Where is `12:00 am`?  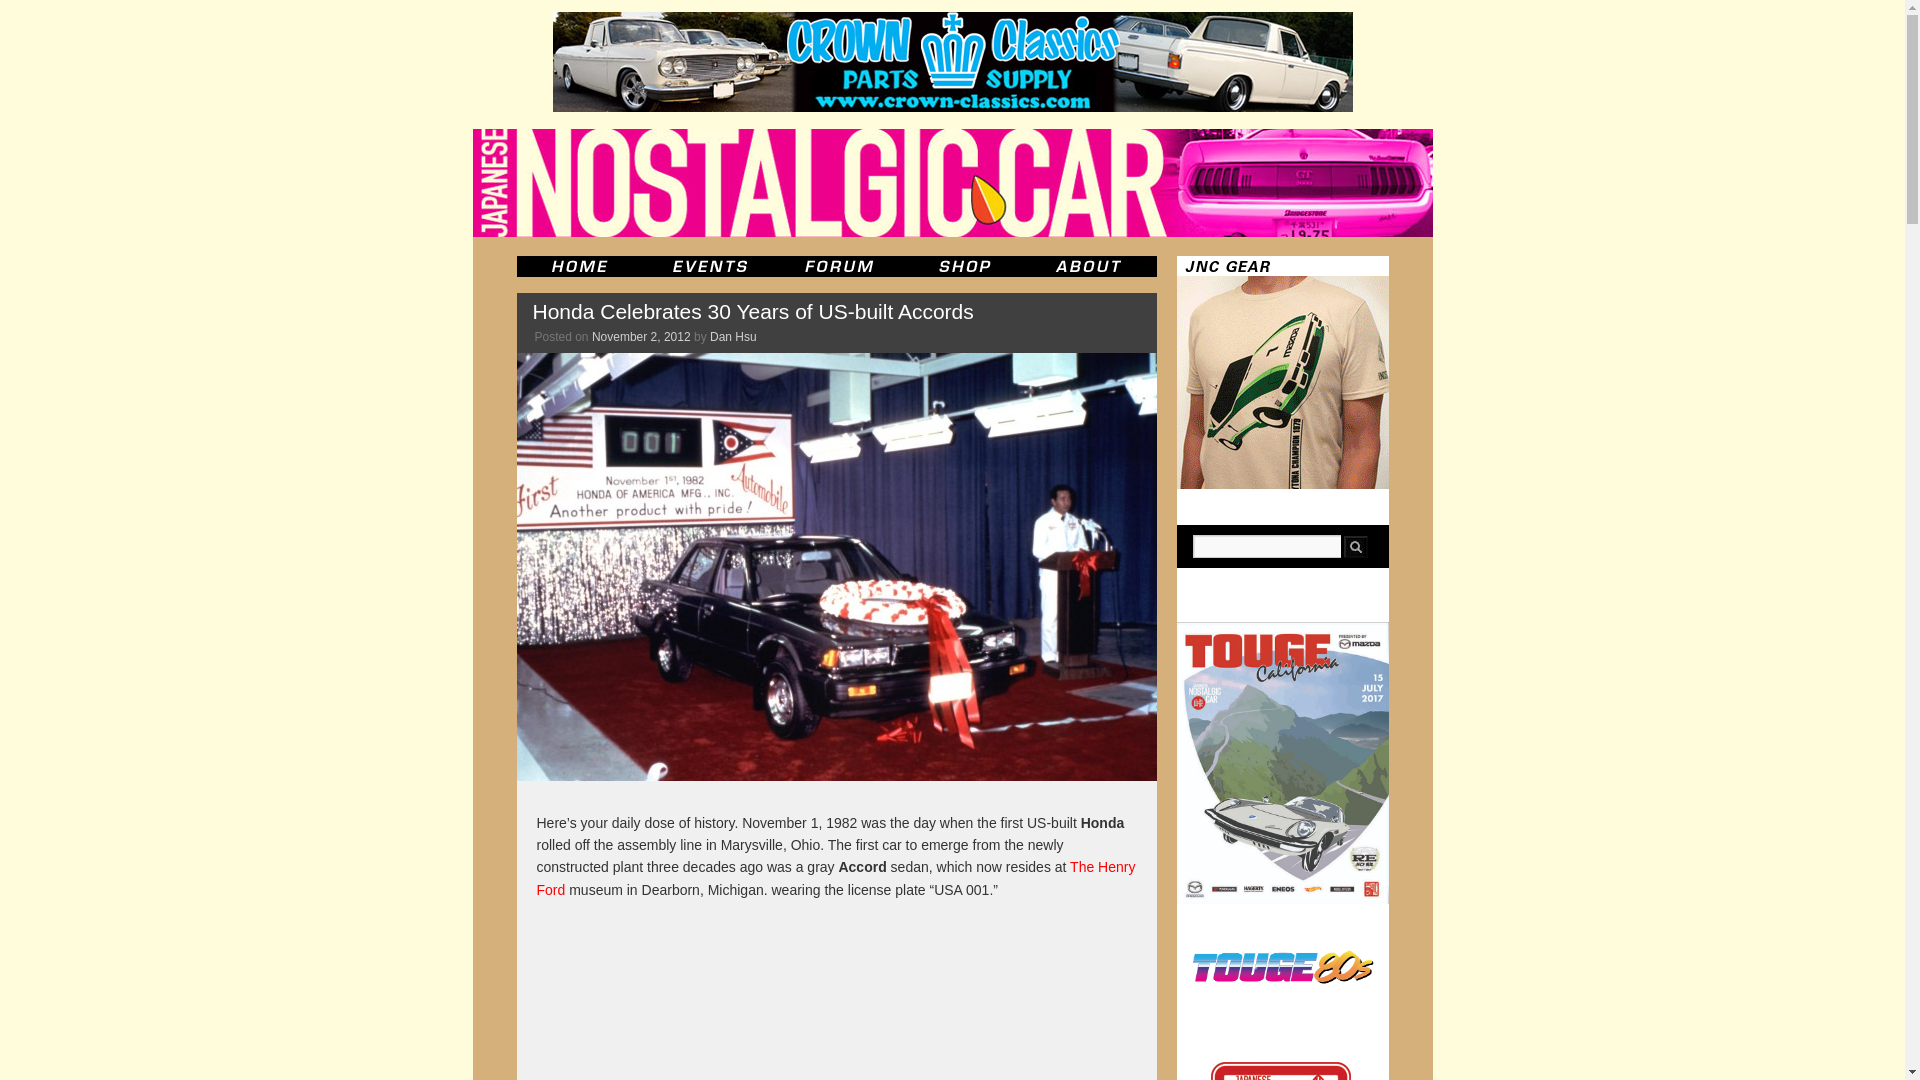 12:00 am is located at coordinates (641, 337).